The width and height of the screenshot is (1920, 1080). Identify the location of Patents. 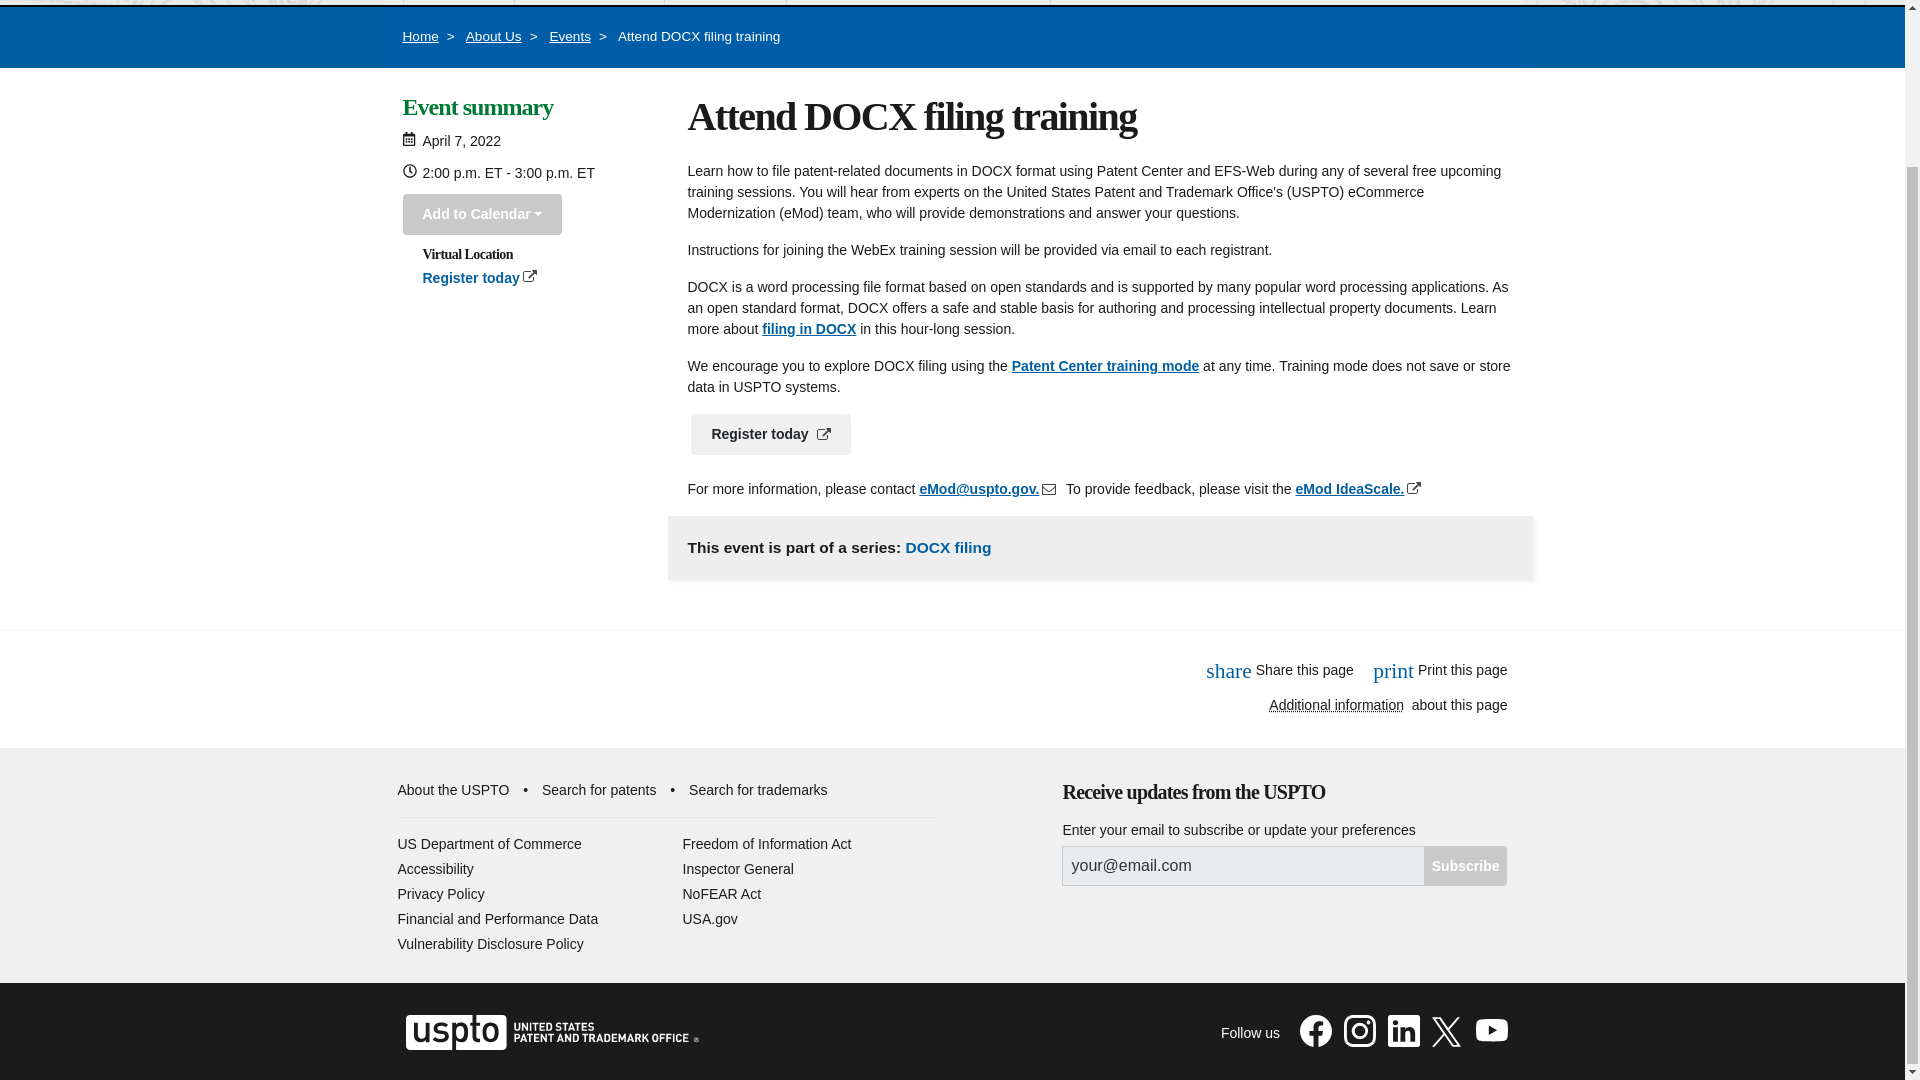
(458, 3).